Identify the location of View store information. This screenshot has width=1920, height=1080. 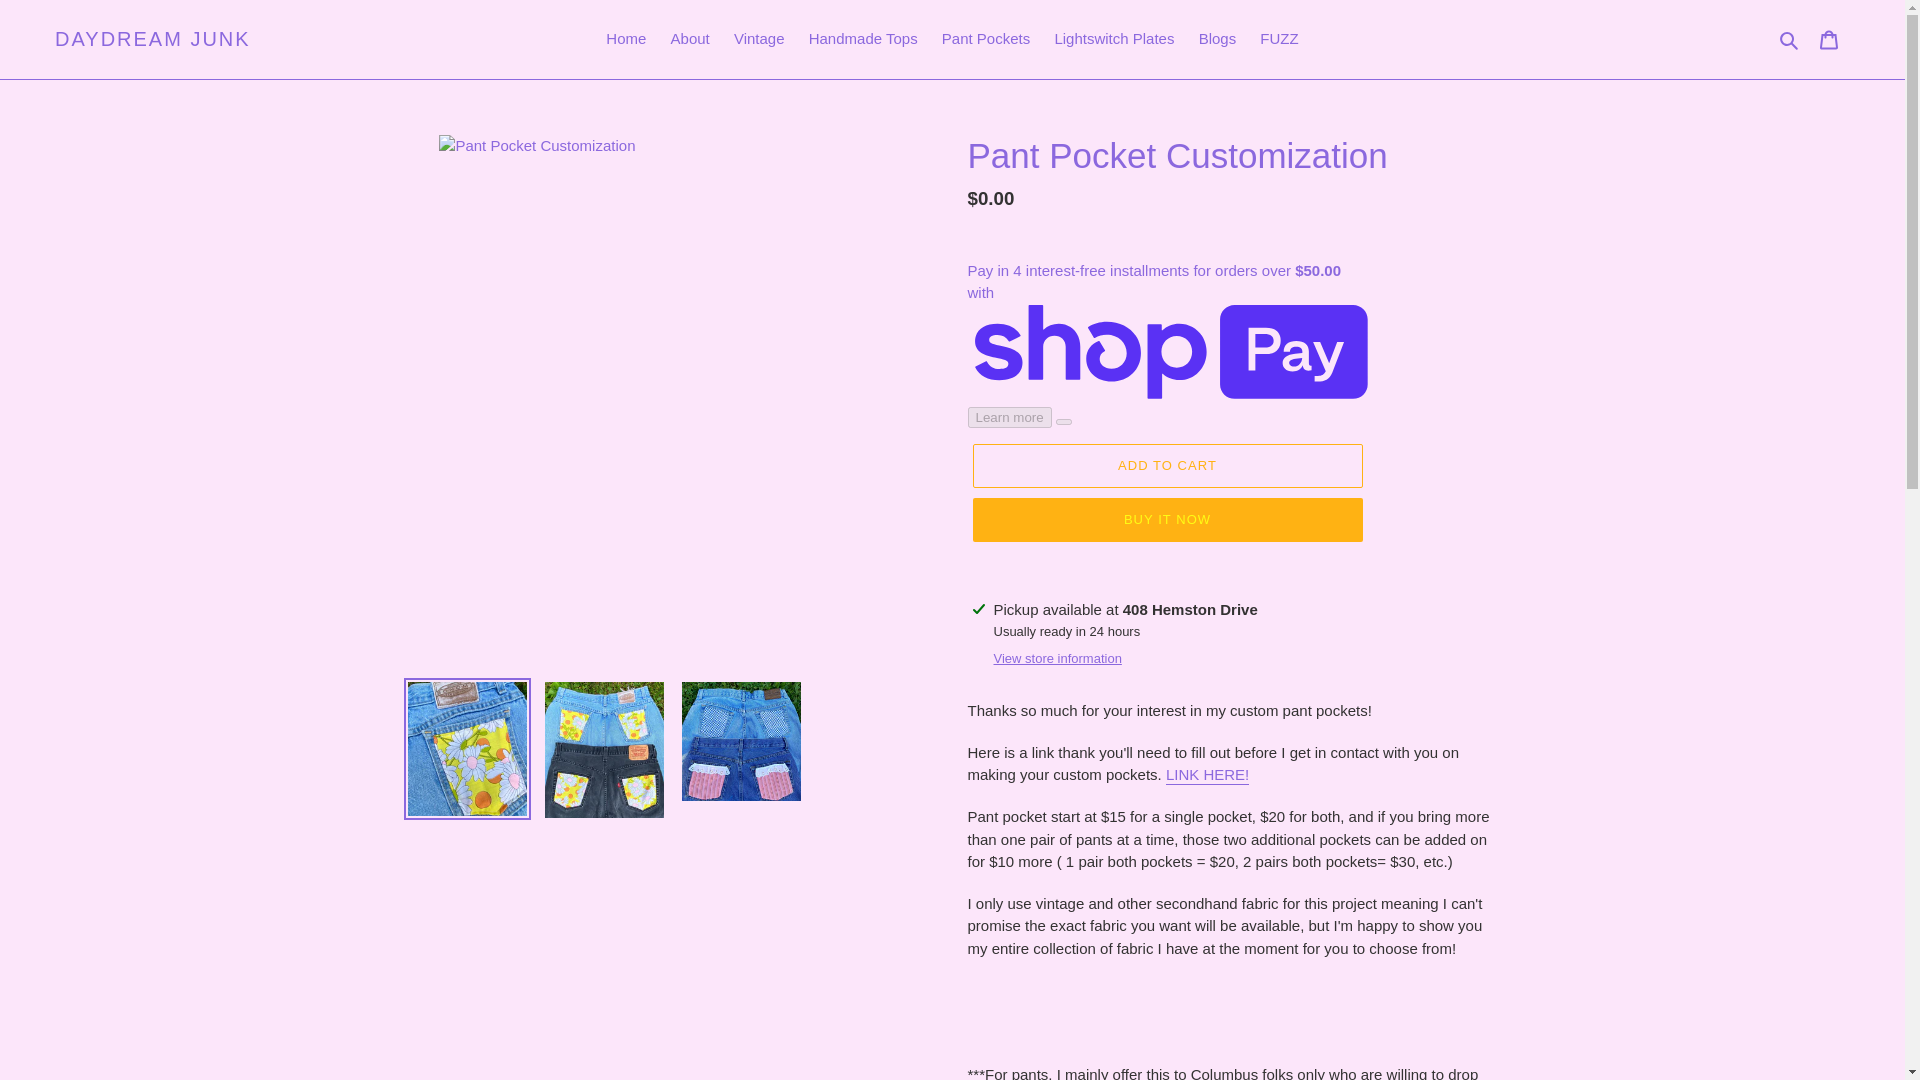
(1058, 658).